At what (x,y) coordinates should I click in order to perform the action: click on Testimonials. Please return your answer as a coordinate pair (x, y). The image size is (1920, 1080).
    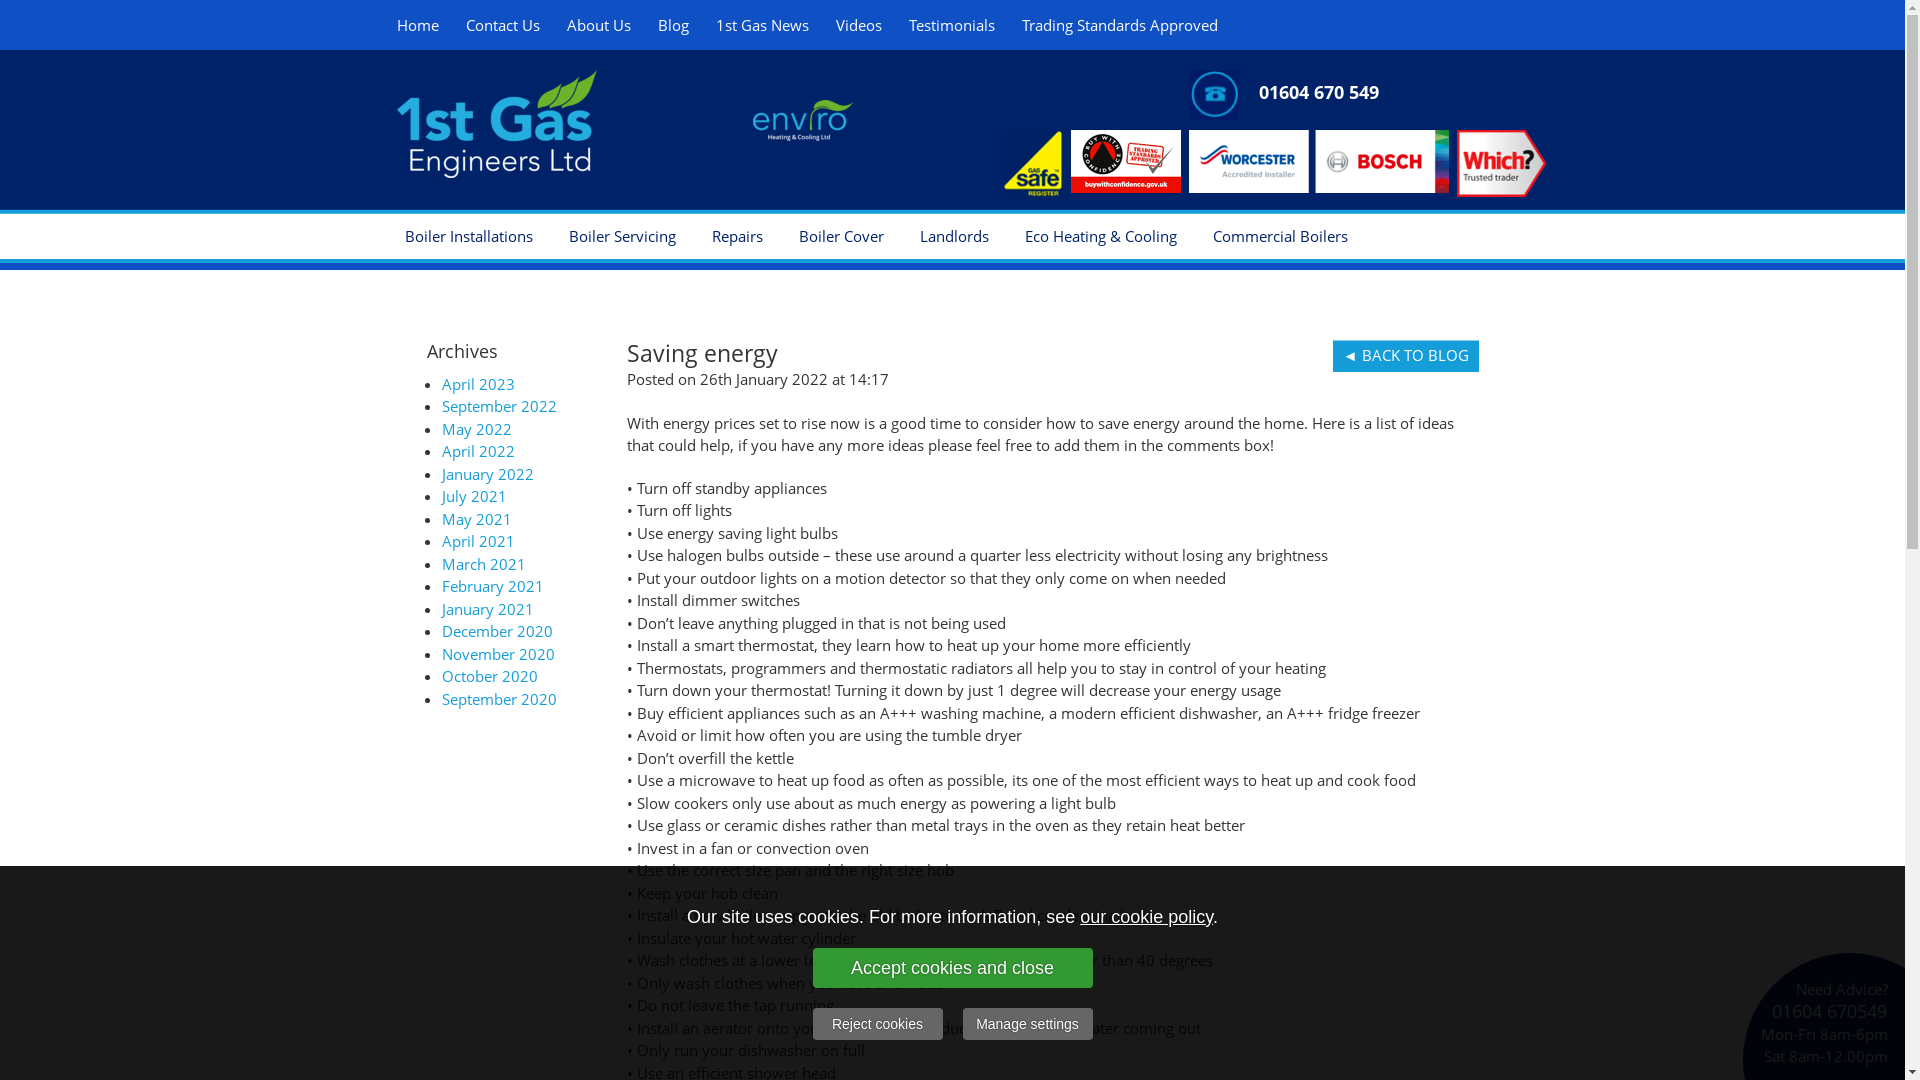
    Looking at the image, I should click on (951, 25).